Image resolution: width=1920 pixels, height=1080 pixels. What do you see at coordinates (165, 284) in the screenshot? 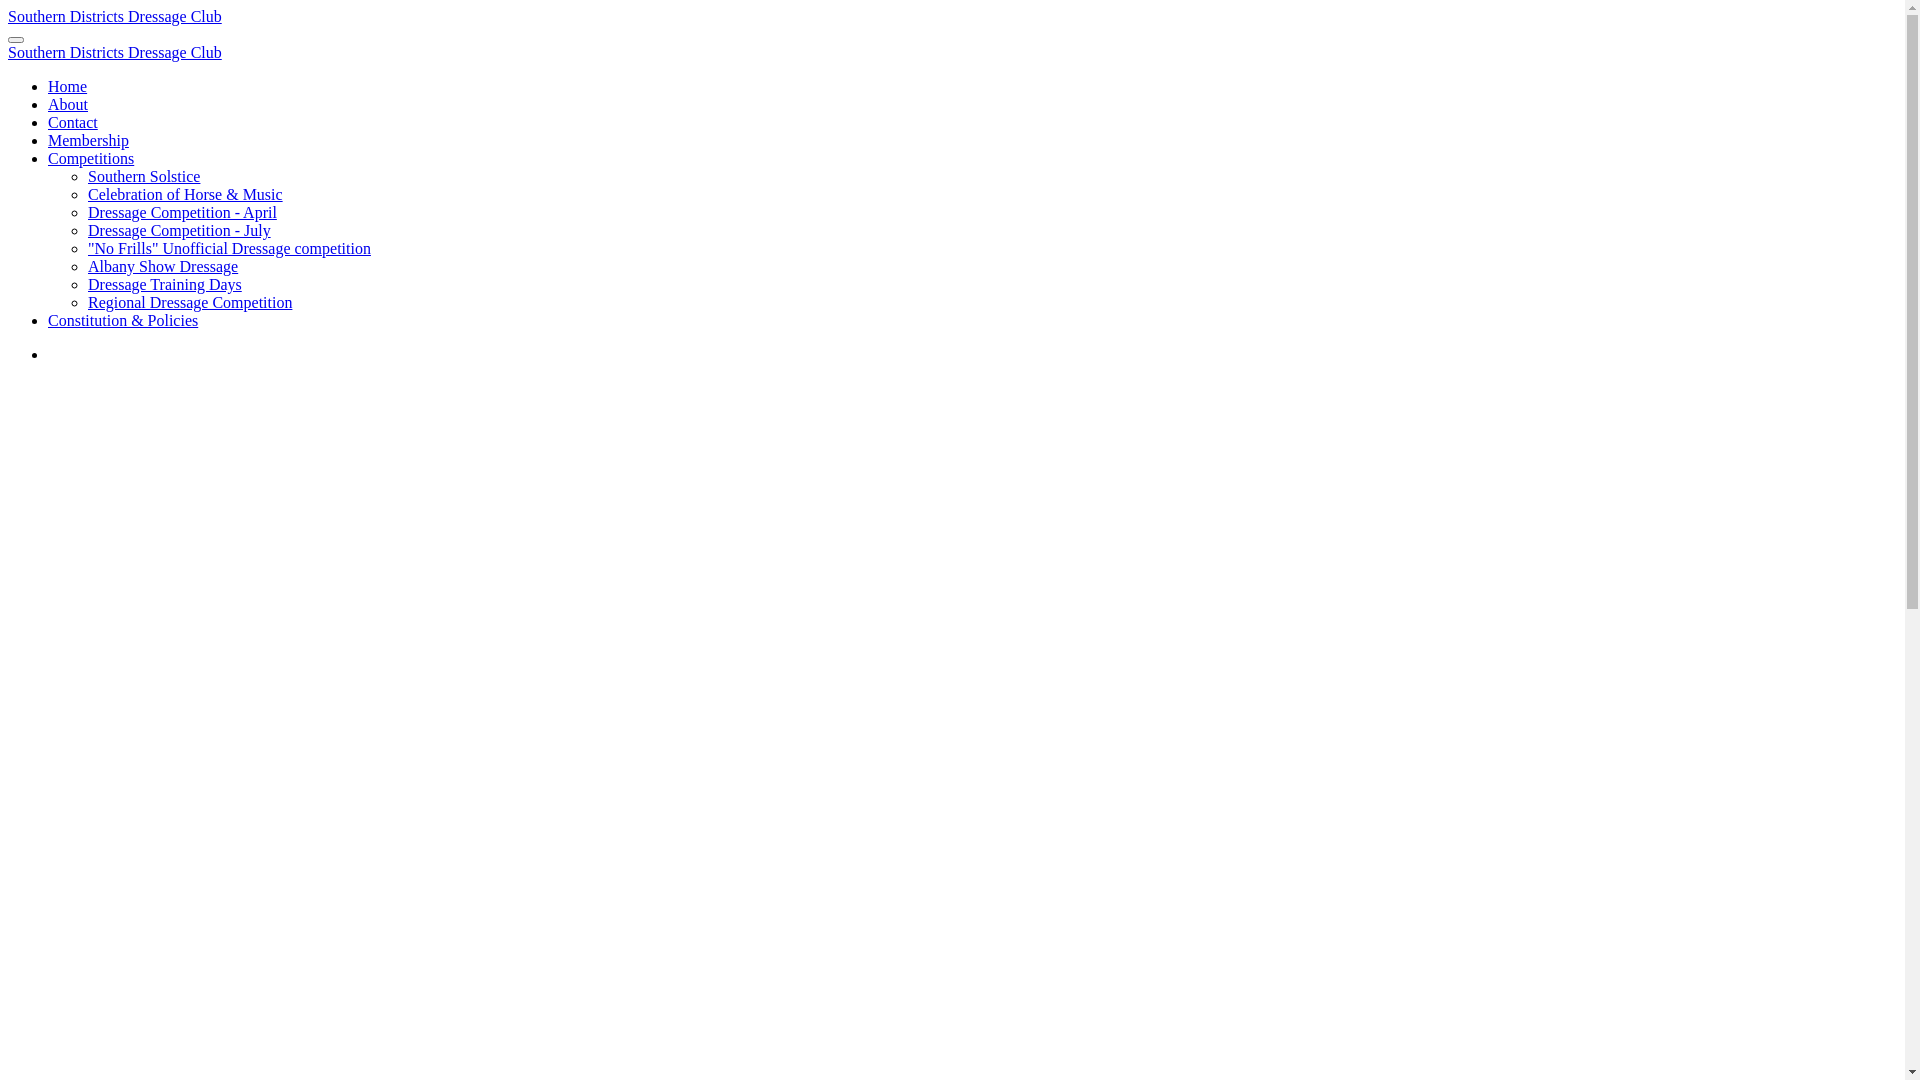
I see `Dressage Training Days` at bounding box center [165, 284].